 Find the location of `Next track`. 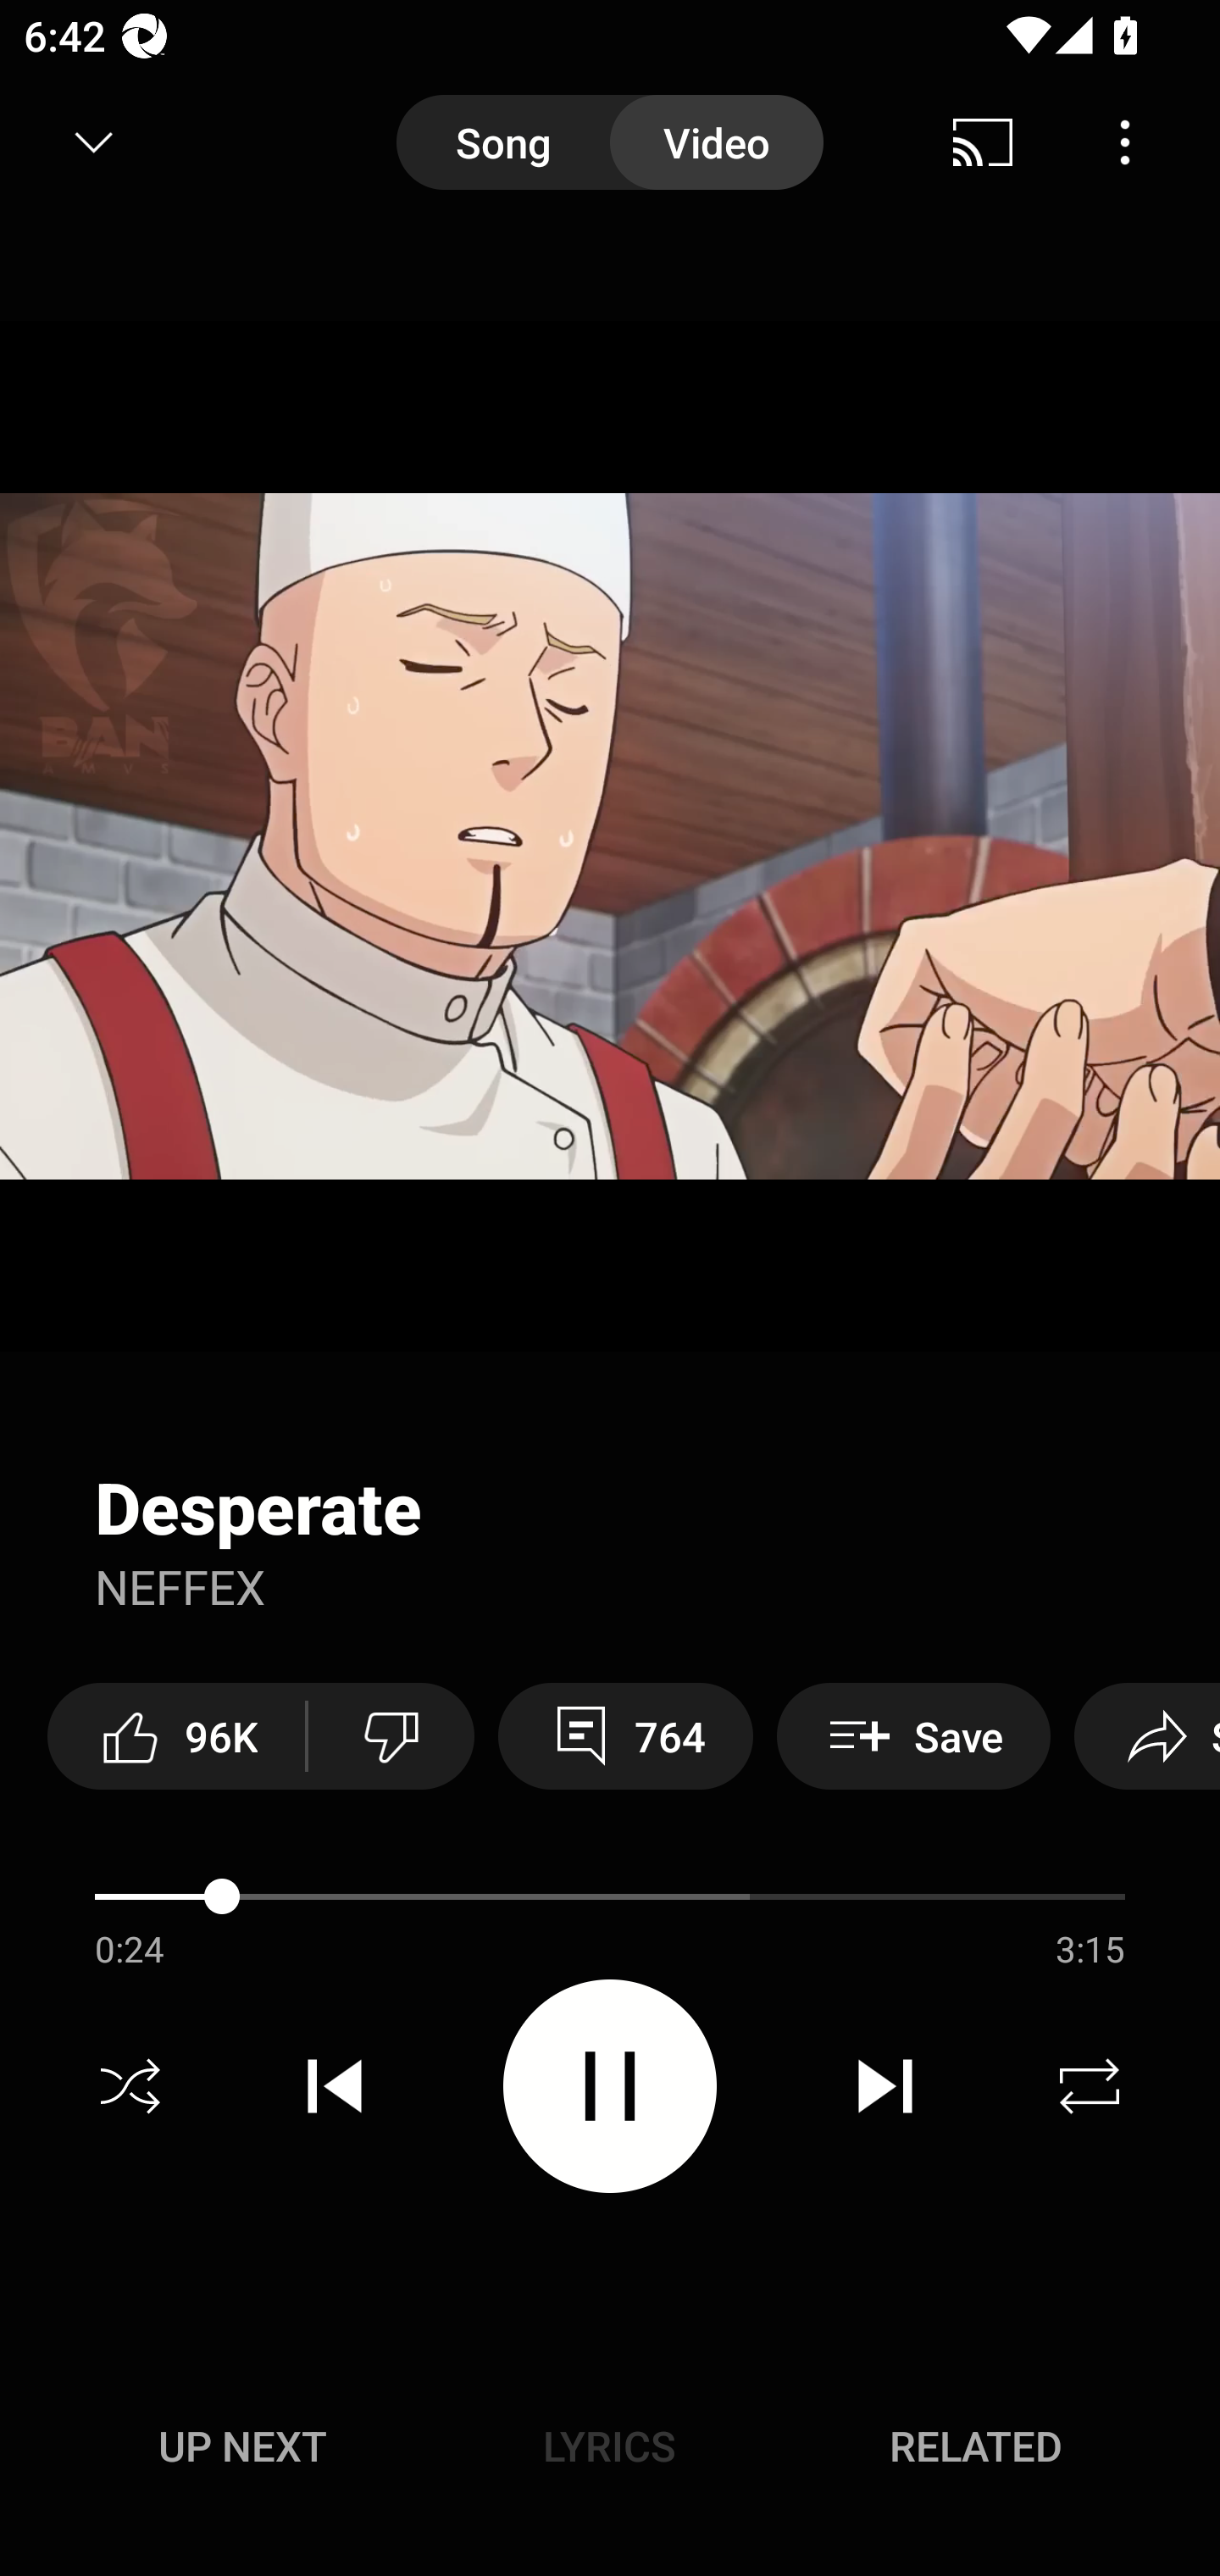

Next track is located at coordinates (884, 2086).